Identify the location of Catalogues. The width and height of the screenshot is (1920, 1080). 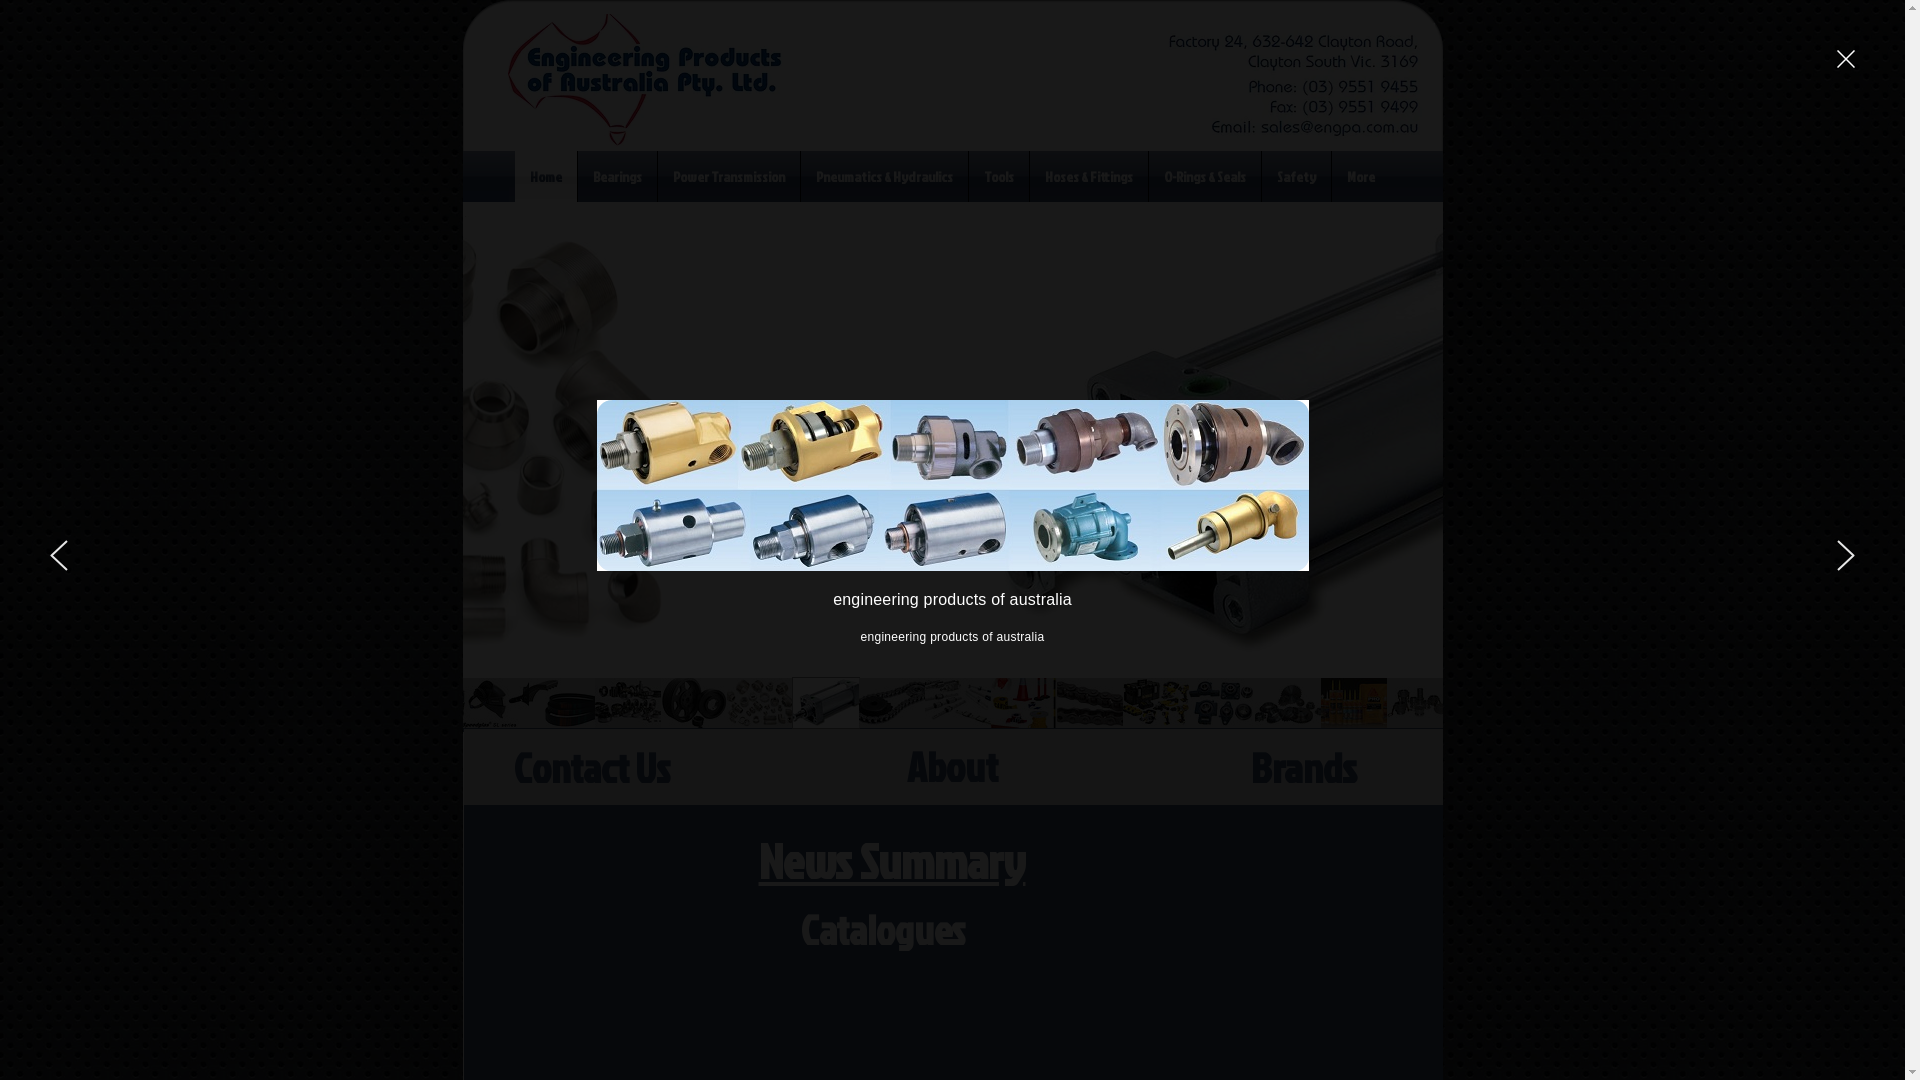
(882, 930).